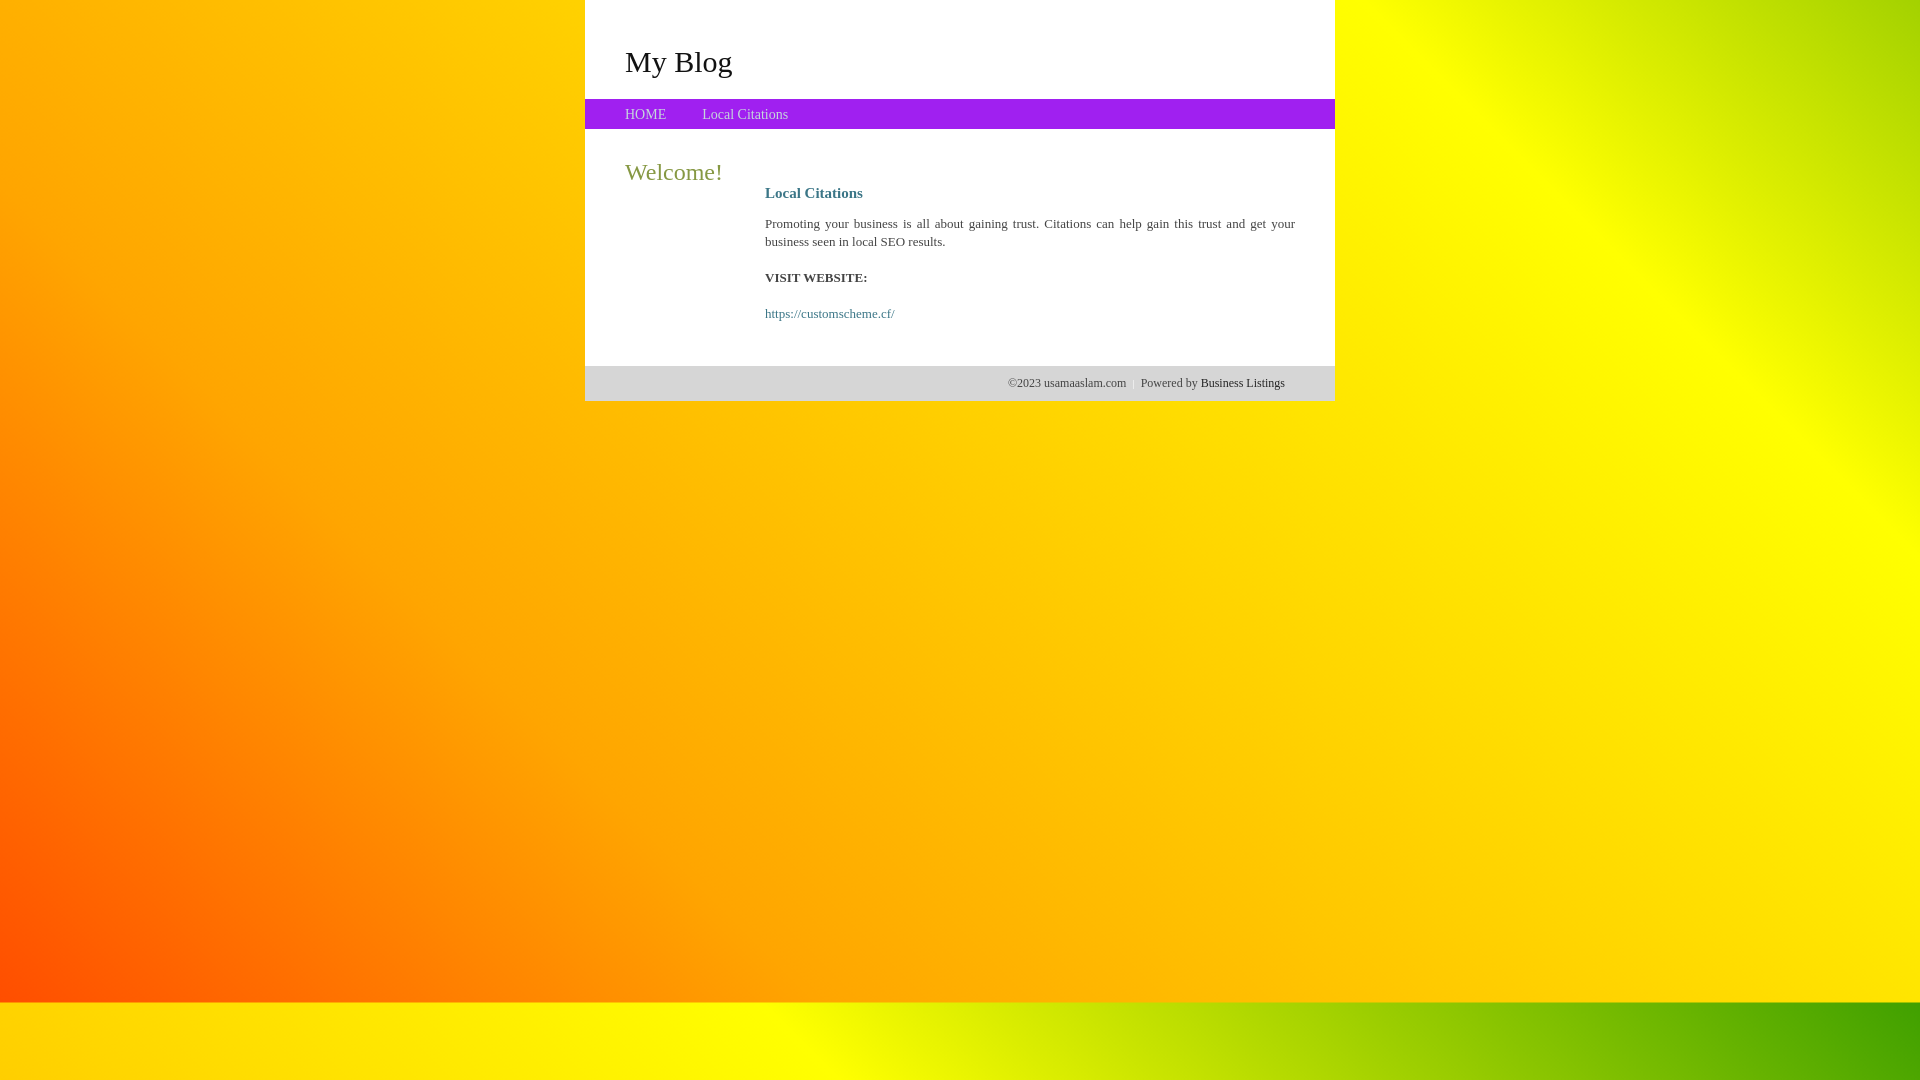 This screenshot has height=1080, width=1920. I want to click on https://customscheme.cf/, so click(830, 314).